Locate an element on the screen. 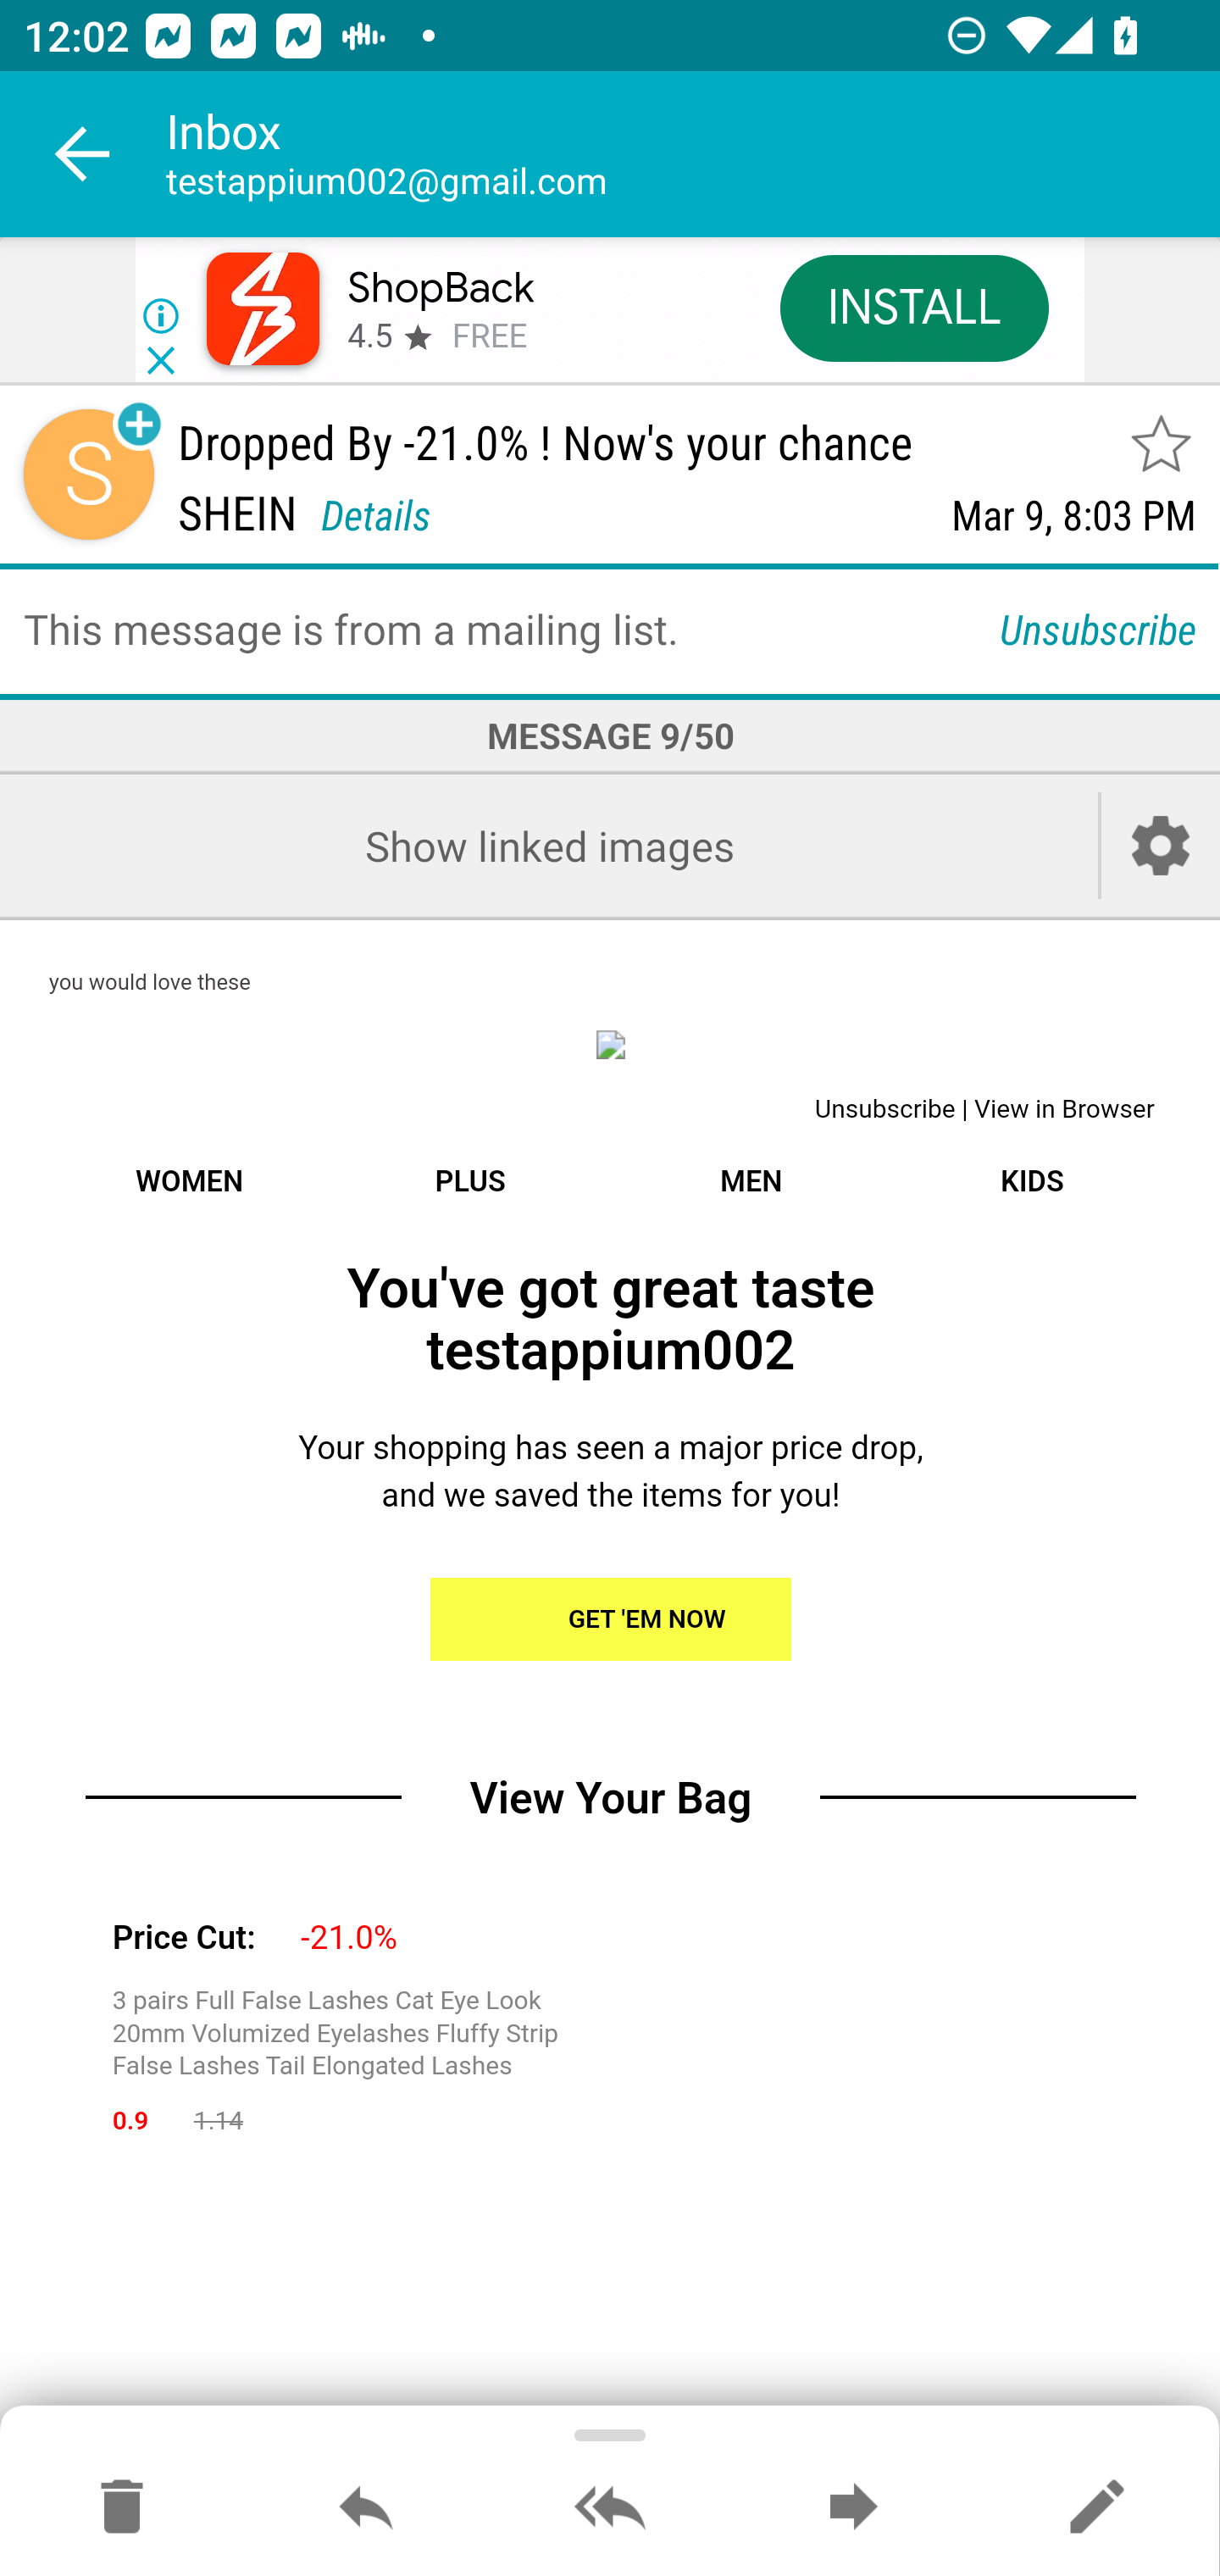 The width and height of the screenshot is (1220, 2576). ShopBack is located at coordinates (441, 288).